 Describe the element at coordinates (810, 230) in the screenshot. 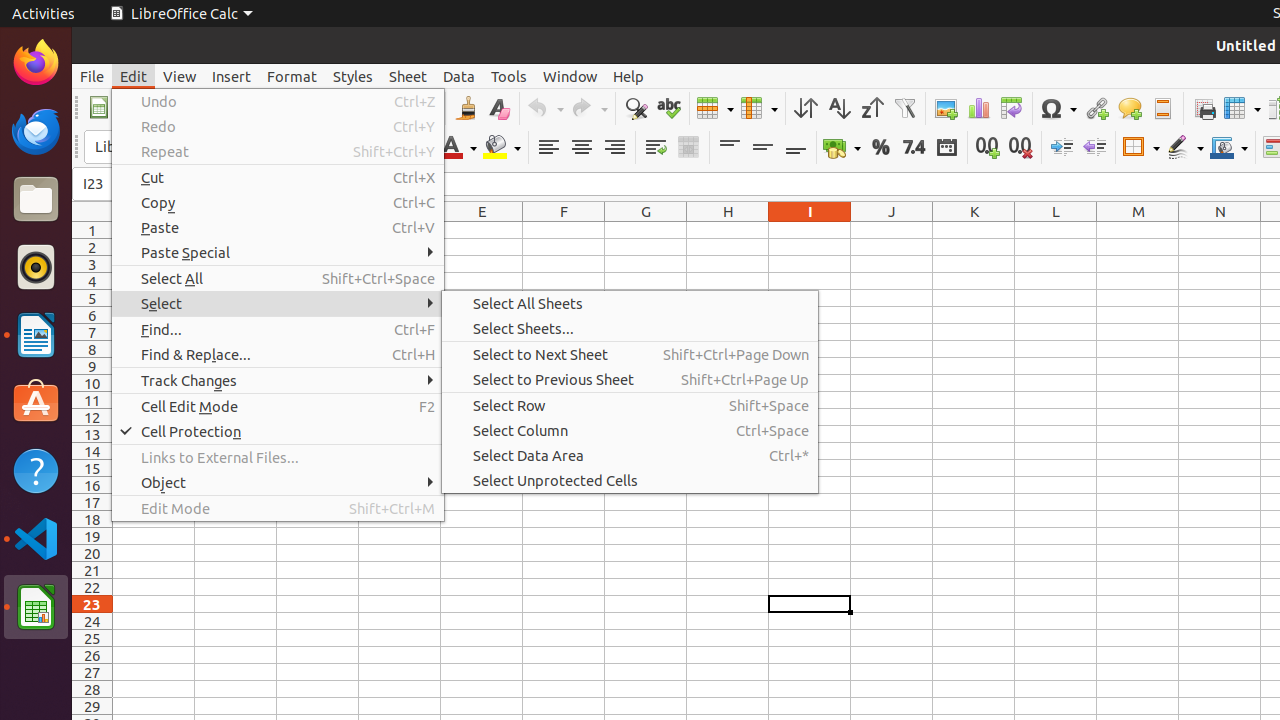

I see `I1` at that location.